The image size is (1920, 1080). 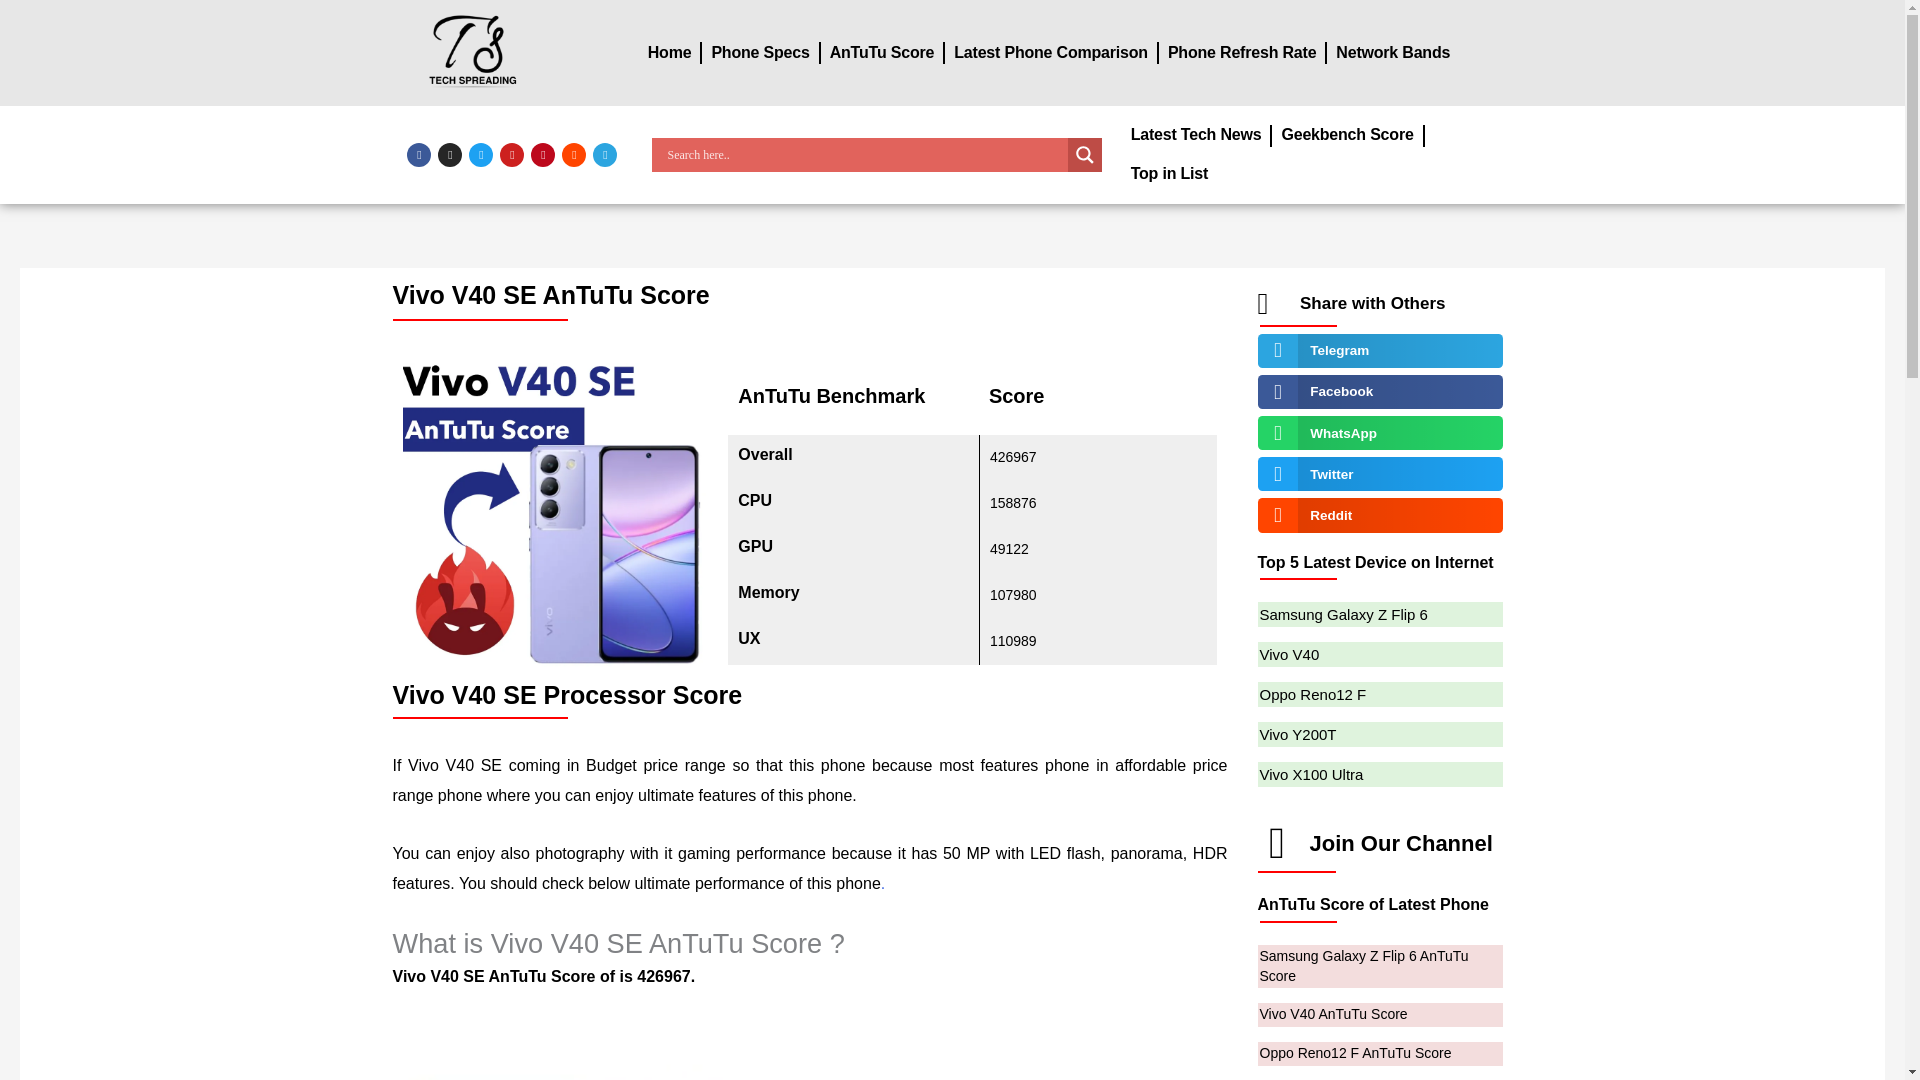 What do you see at coordinates (1298, 734) in the screenshot?
I see `Vivo Y200T` at bounding box center [1298, 734].